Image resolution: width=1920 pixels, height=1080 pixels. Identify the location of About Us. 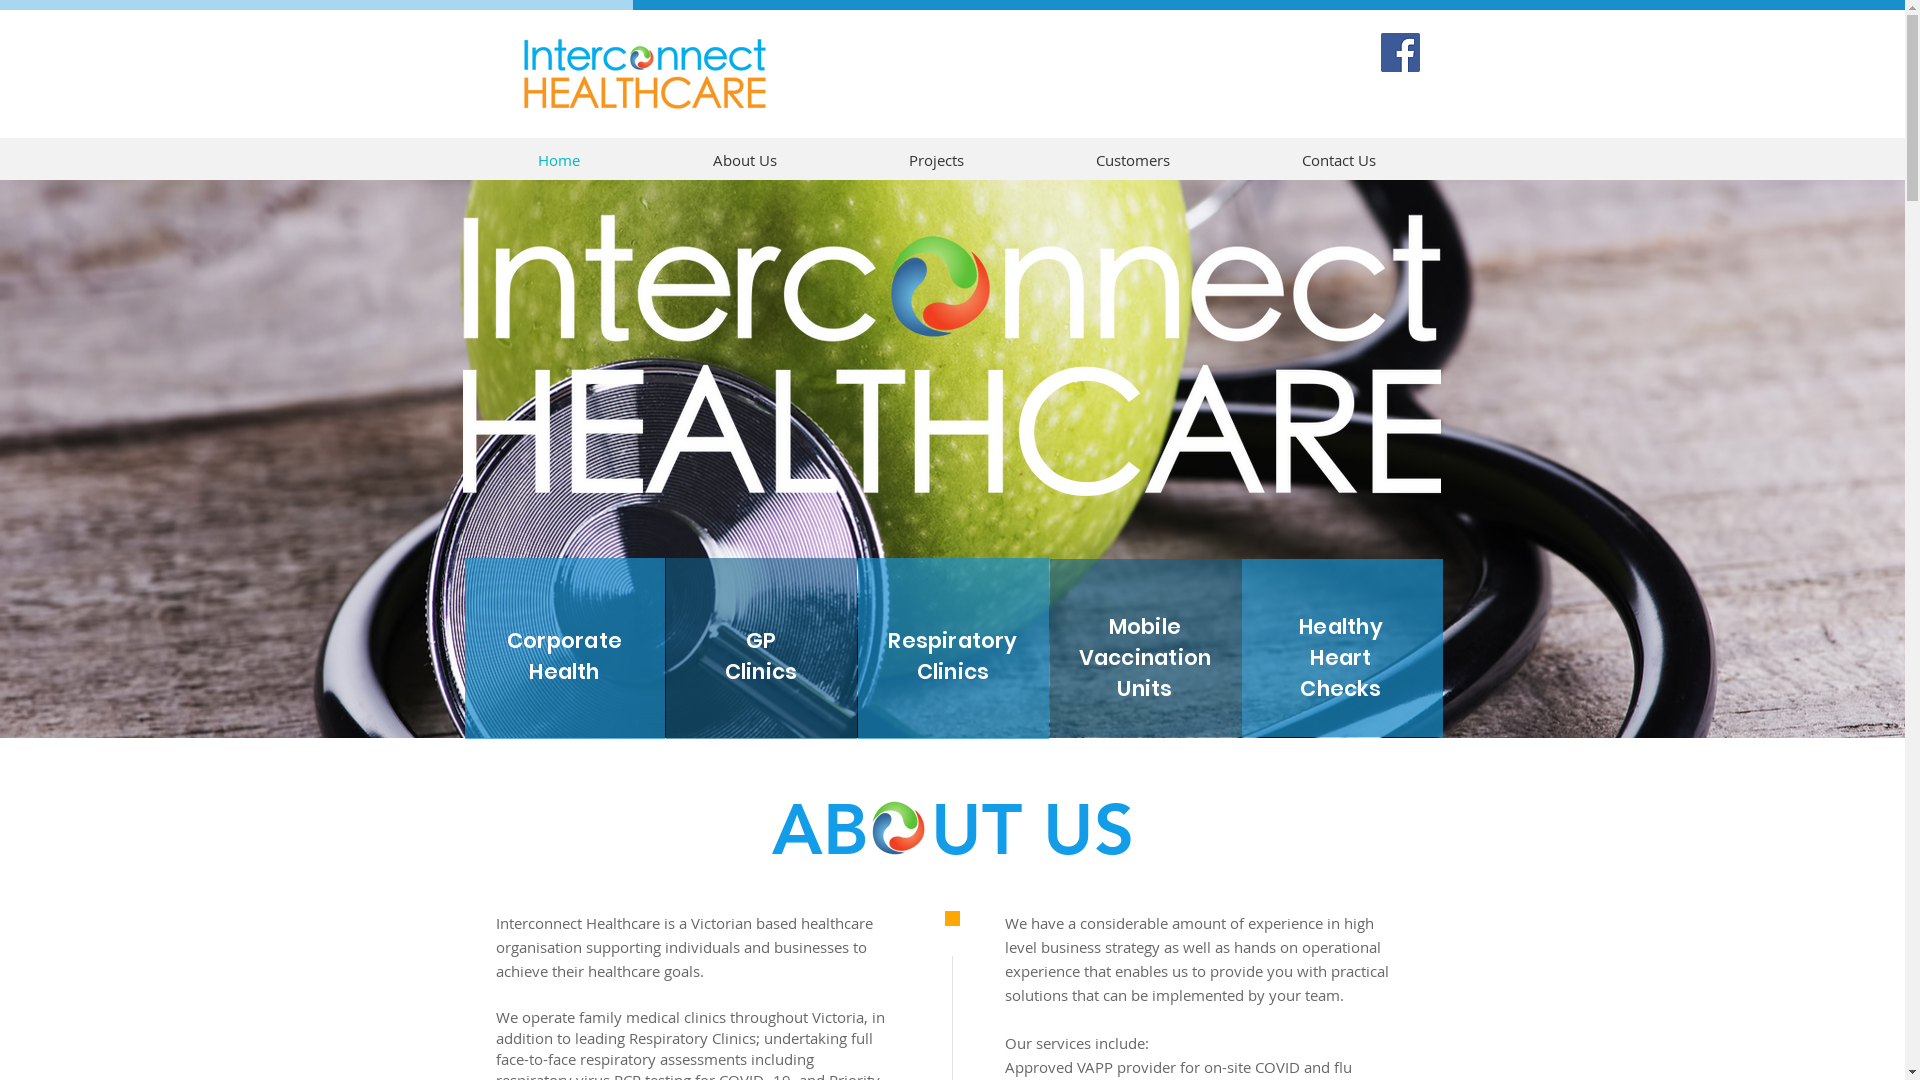
(744, 160).